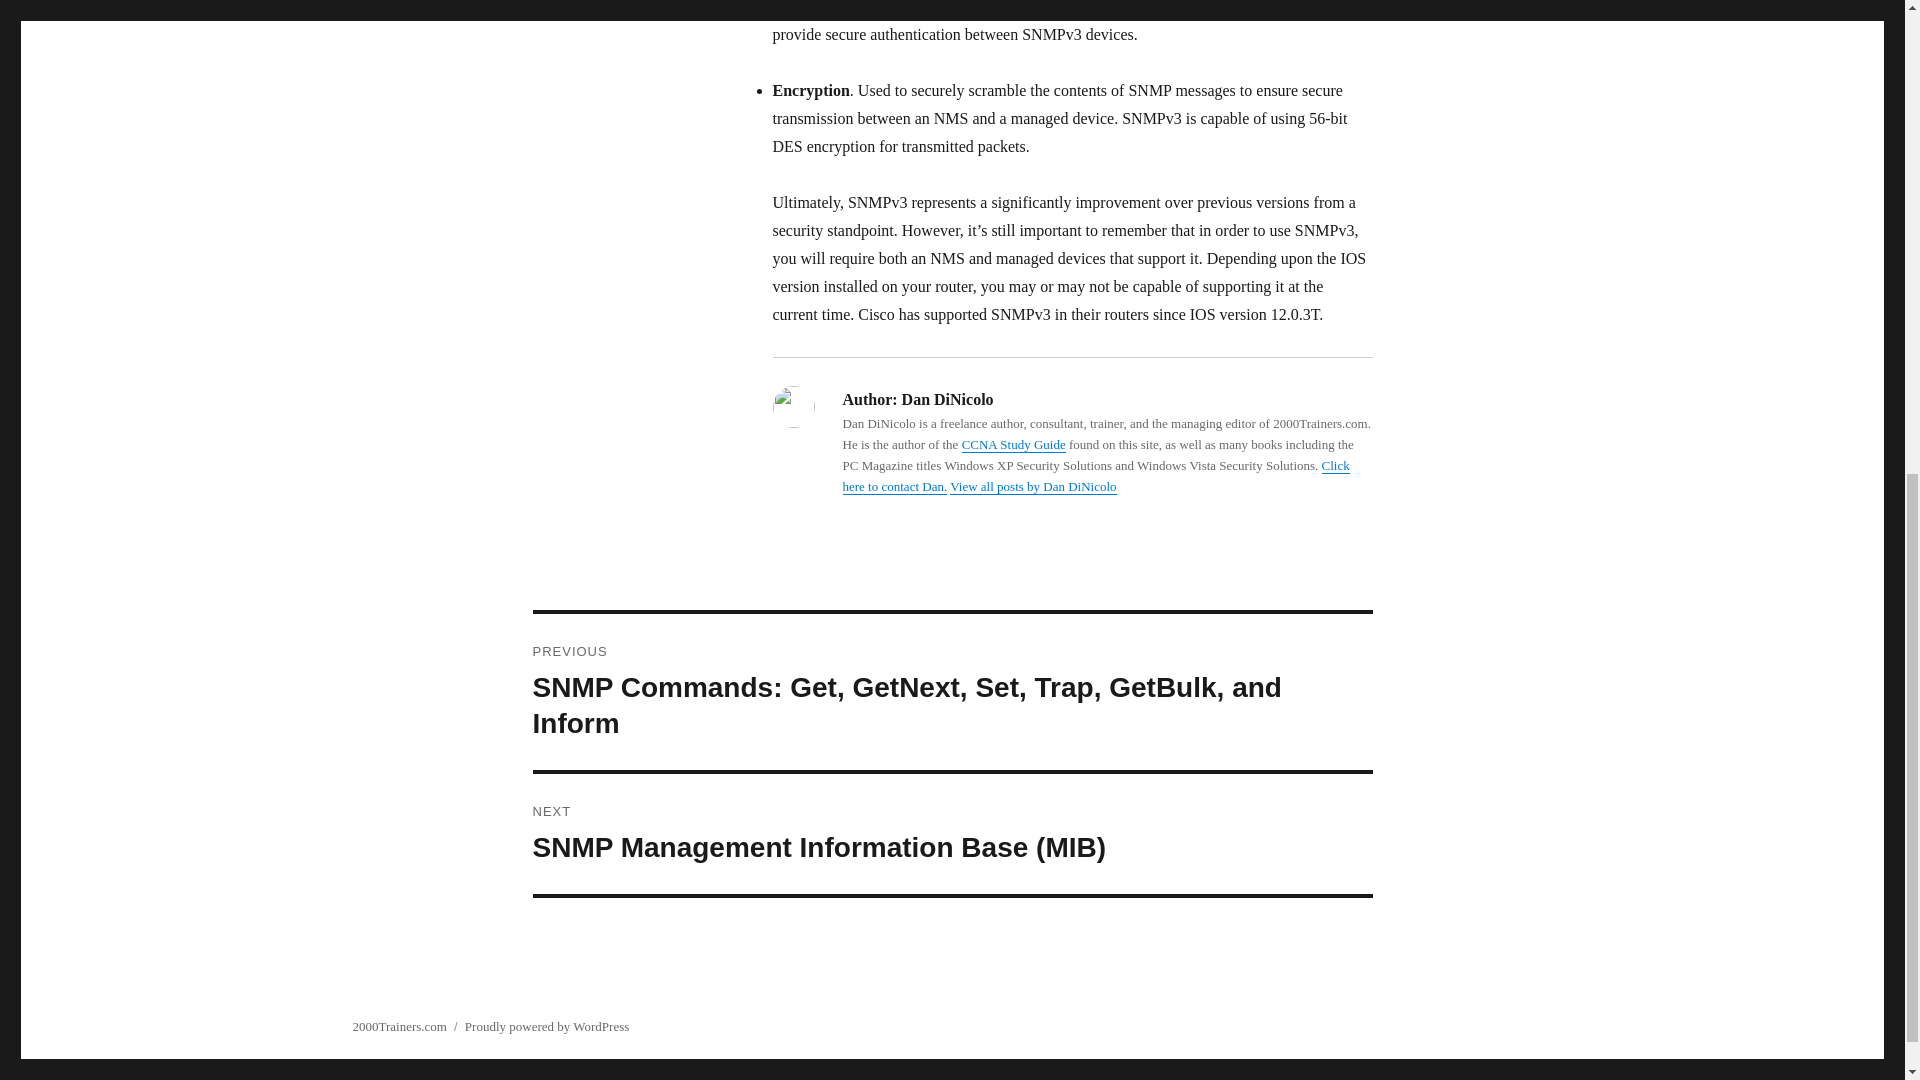 This screenshot has width=1920, height=1080. I want to click on View all posts by Dan DiNicolo, so click(1032, 486).